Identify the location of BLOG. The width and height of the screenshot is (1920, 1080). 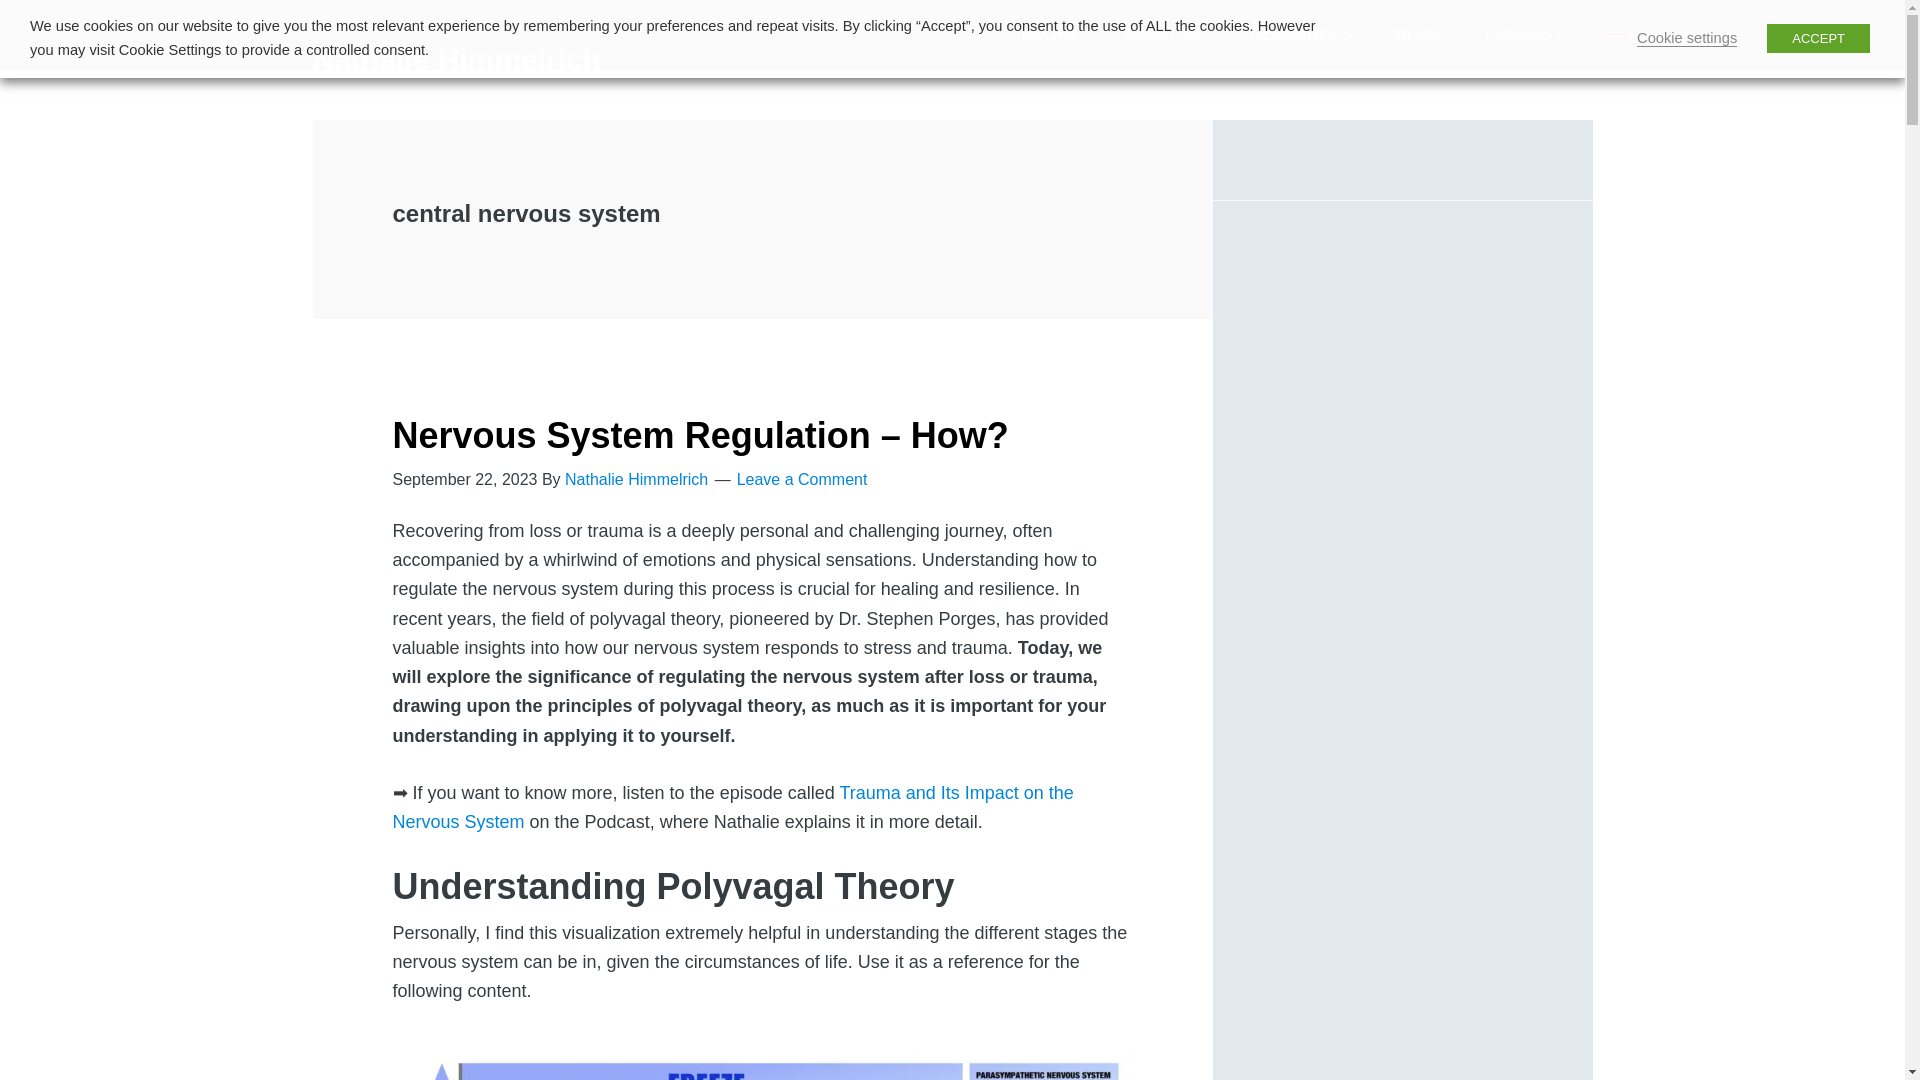
(1418, 35).